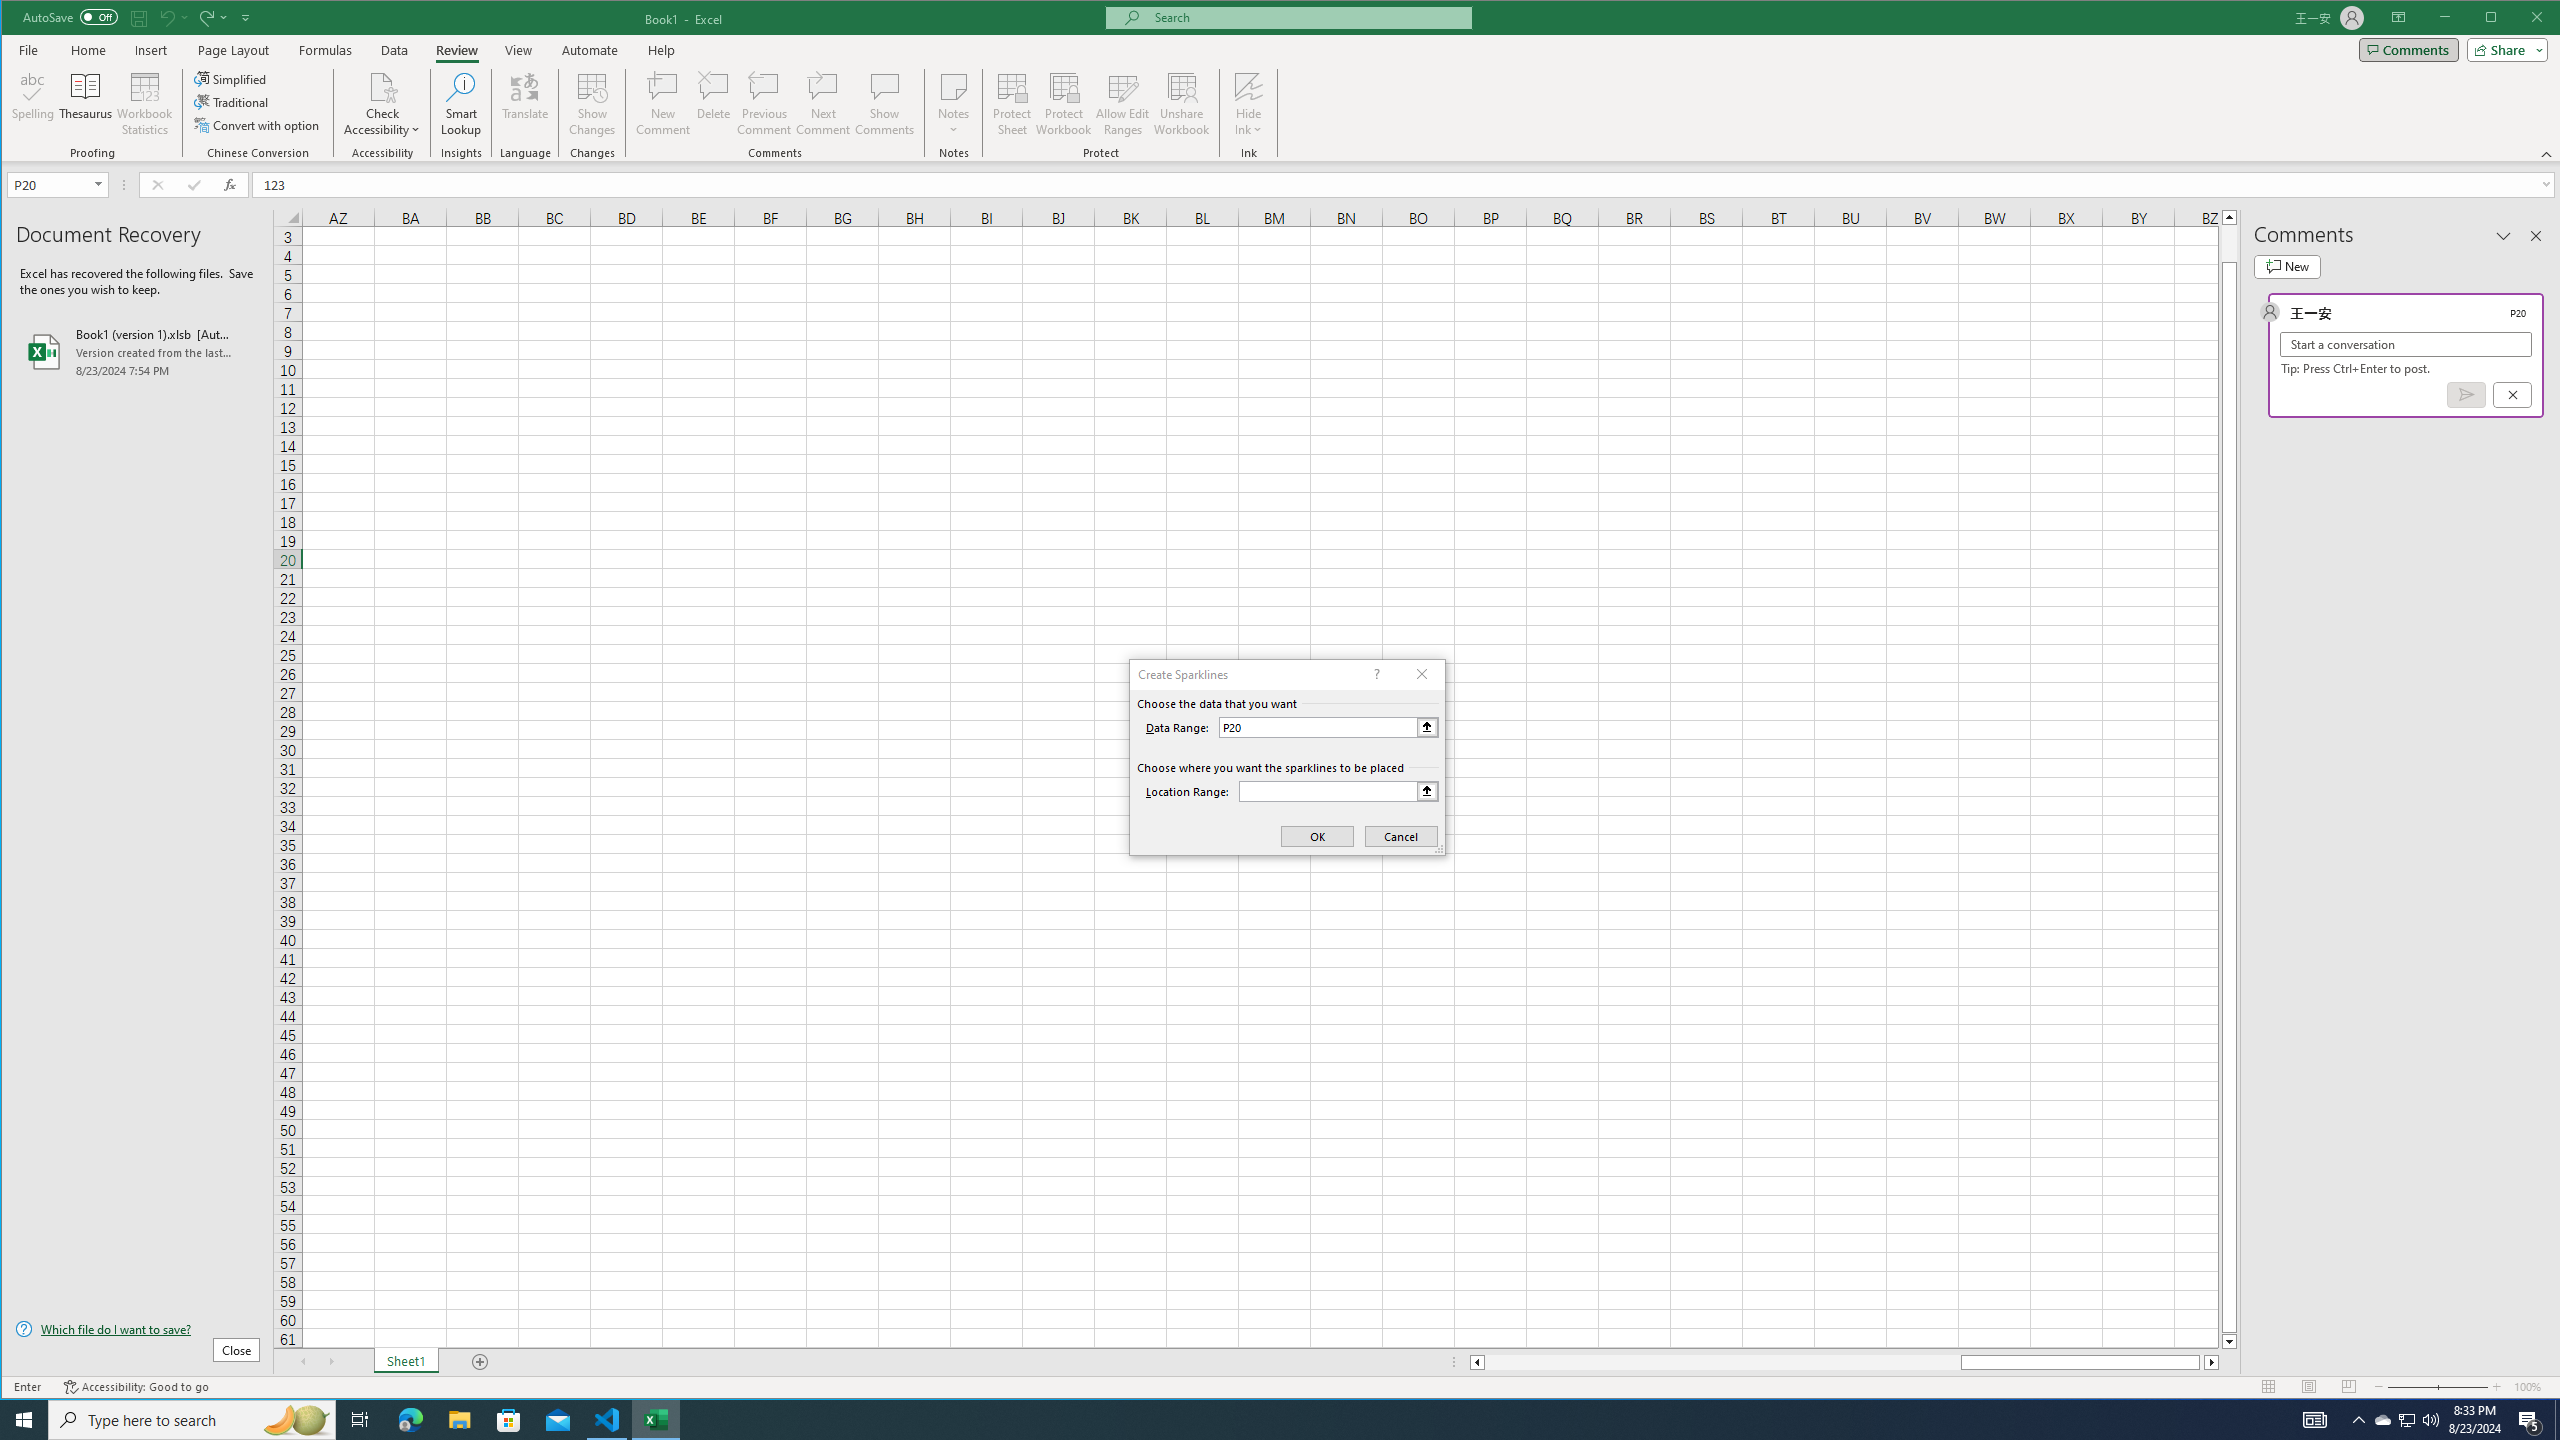 The height and width of the screenshot is (1440, 2560). Describe the element at coordinates (1281, 81) in the screenshot. I see `Class: MsoCommandBar` at that location.